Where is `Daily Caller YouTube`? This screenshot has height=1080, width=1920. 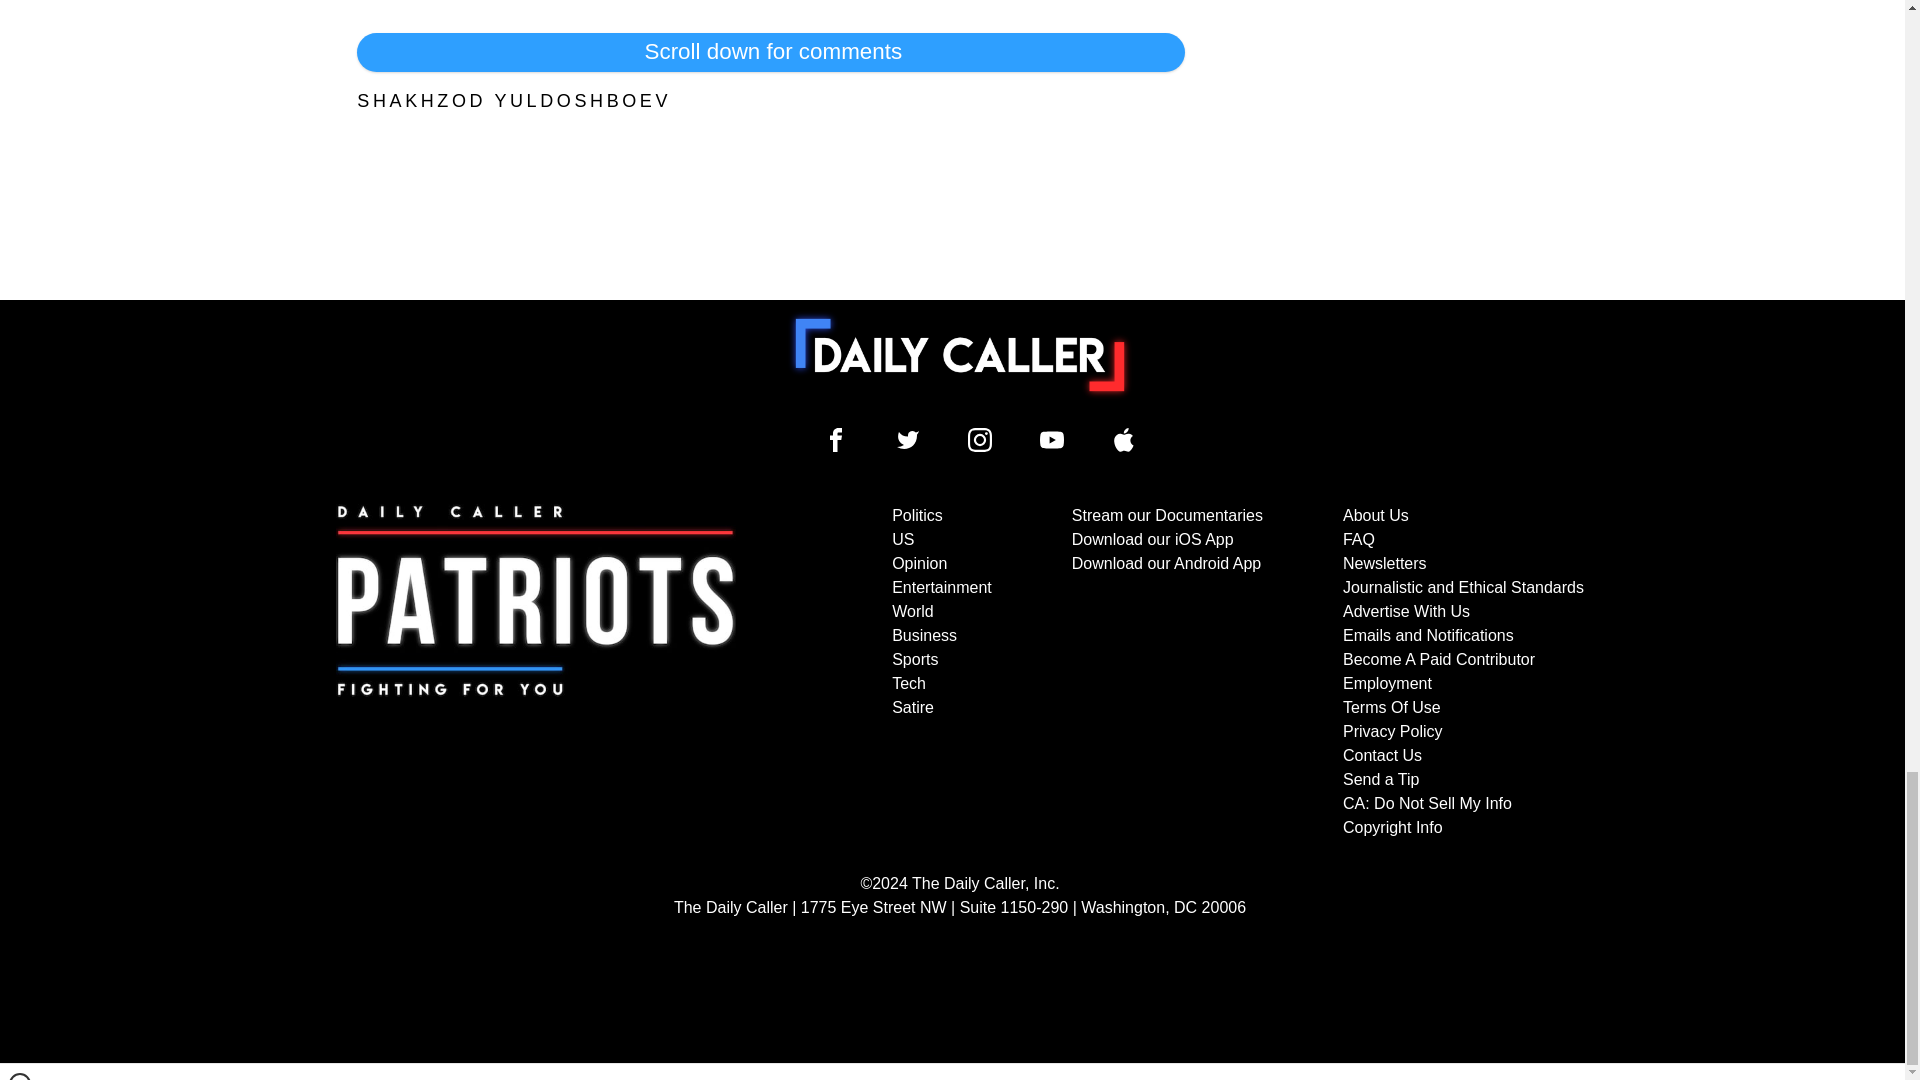
Daily Caller YouTube is located at coordinates (1052, 440).